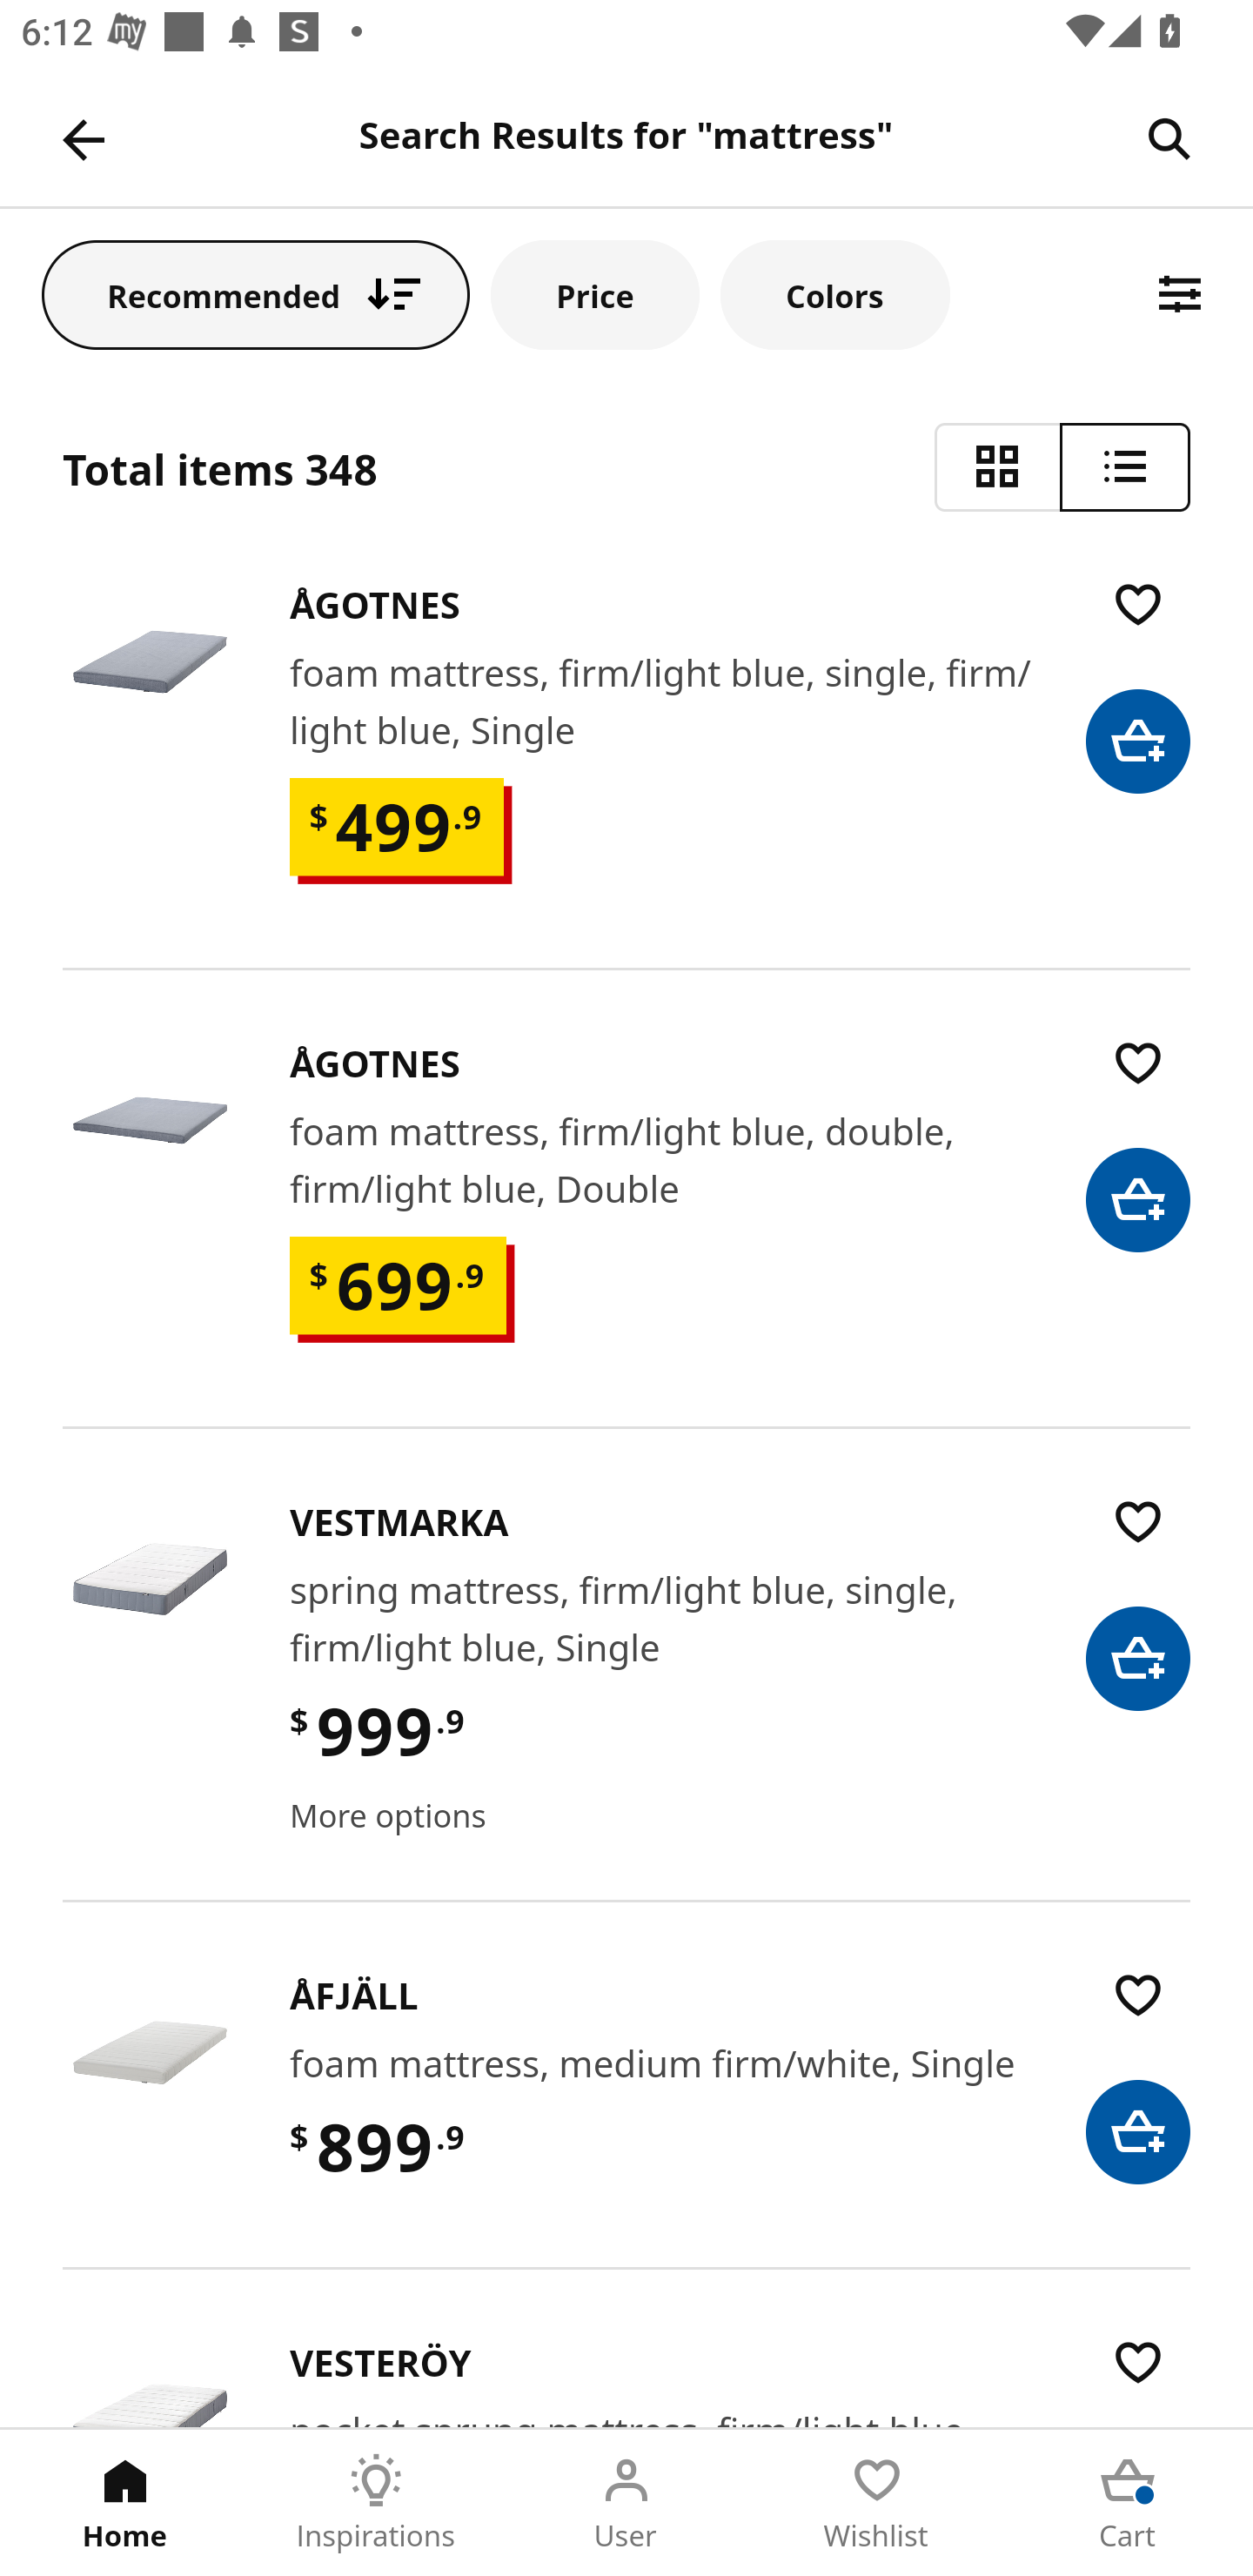  I want to click on Inspirations
Tab 2 of 5, so click(376, 2503).